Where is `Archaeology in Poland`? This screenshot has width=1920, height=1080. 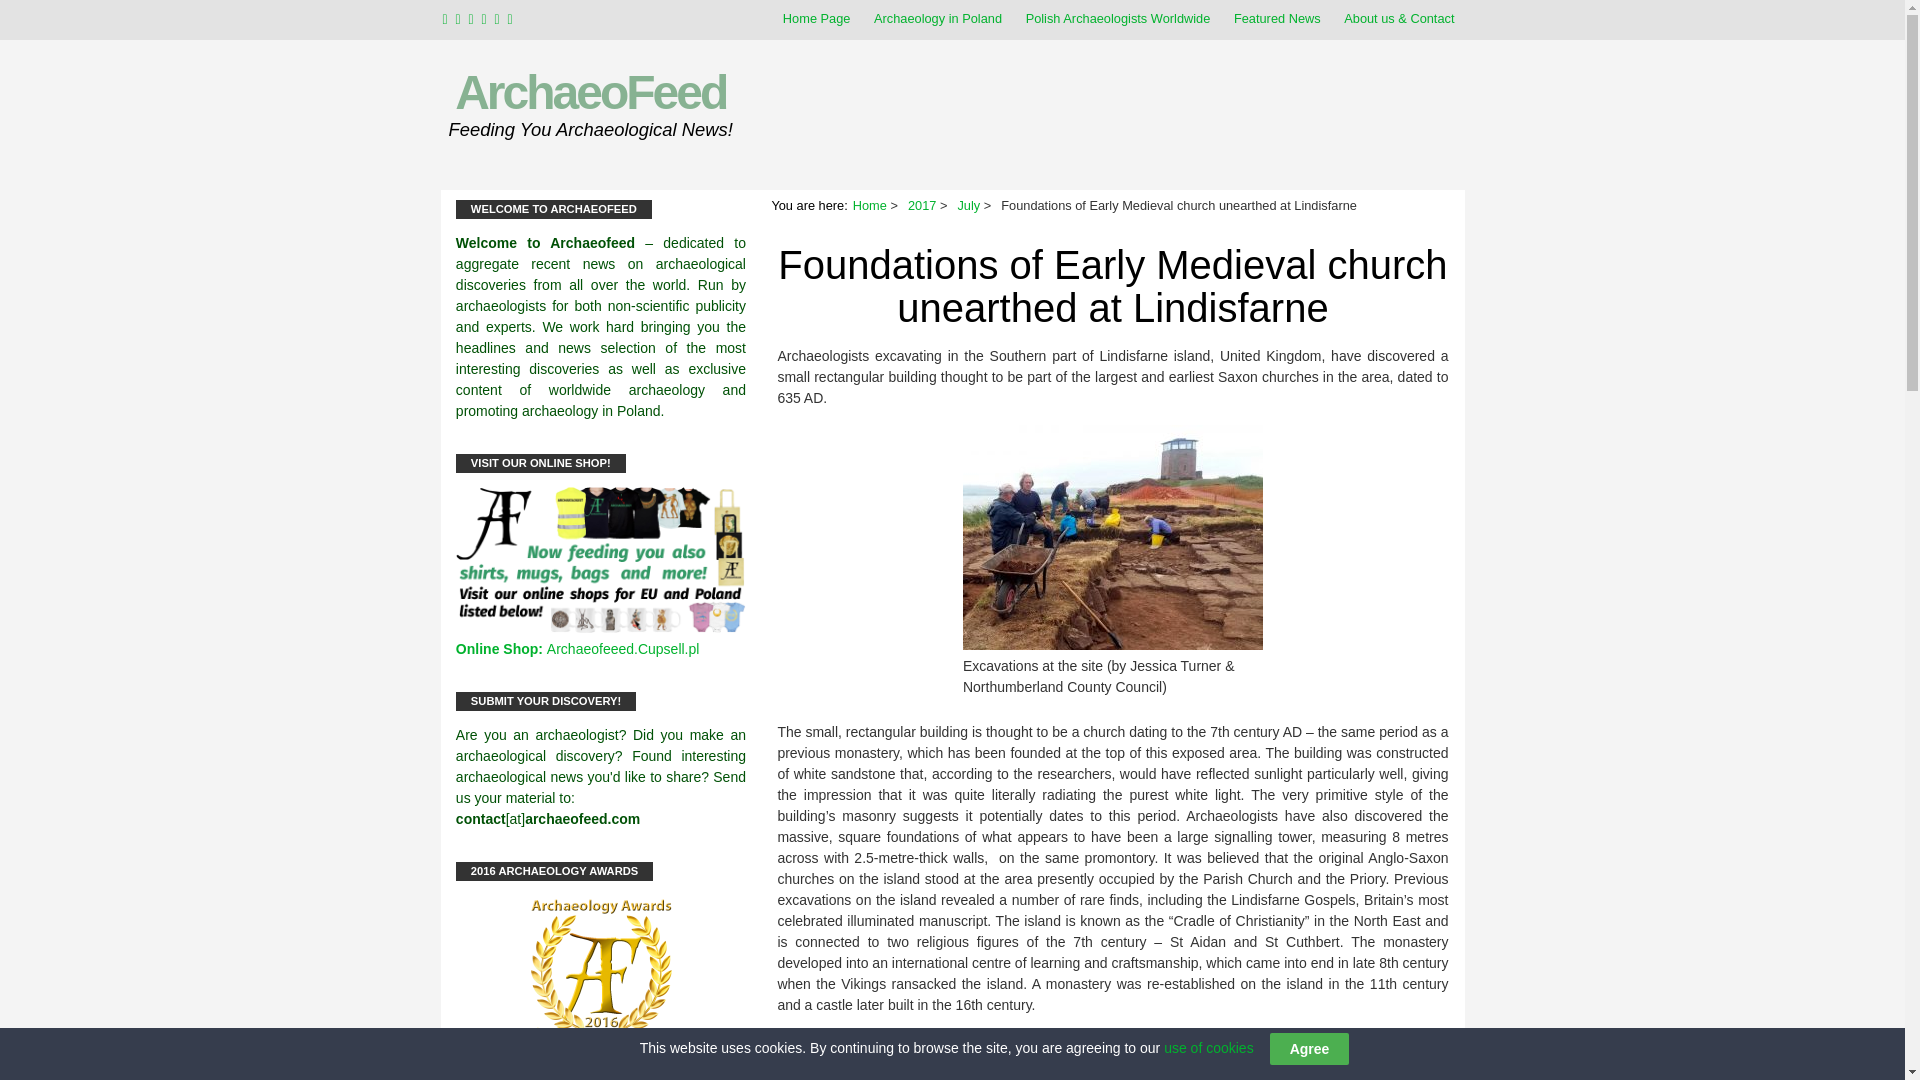
Archaeology in Poland is located at coordinates (938, 18).